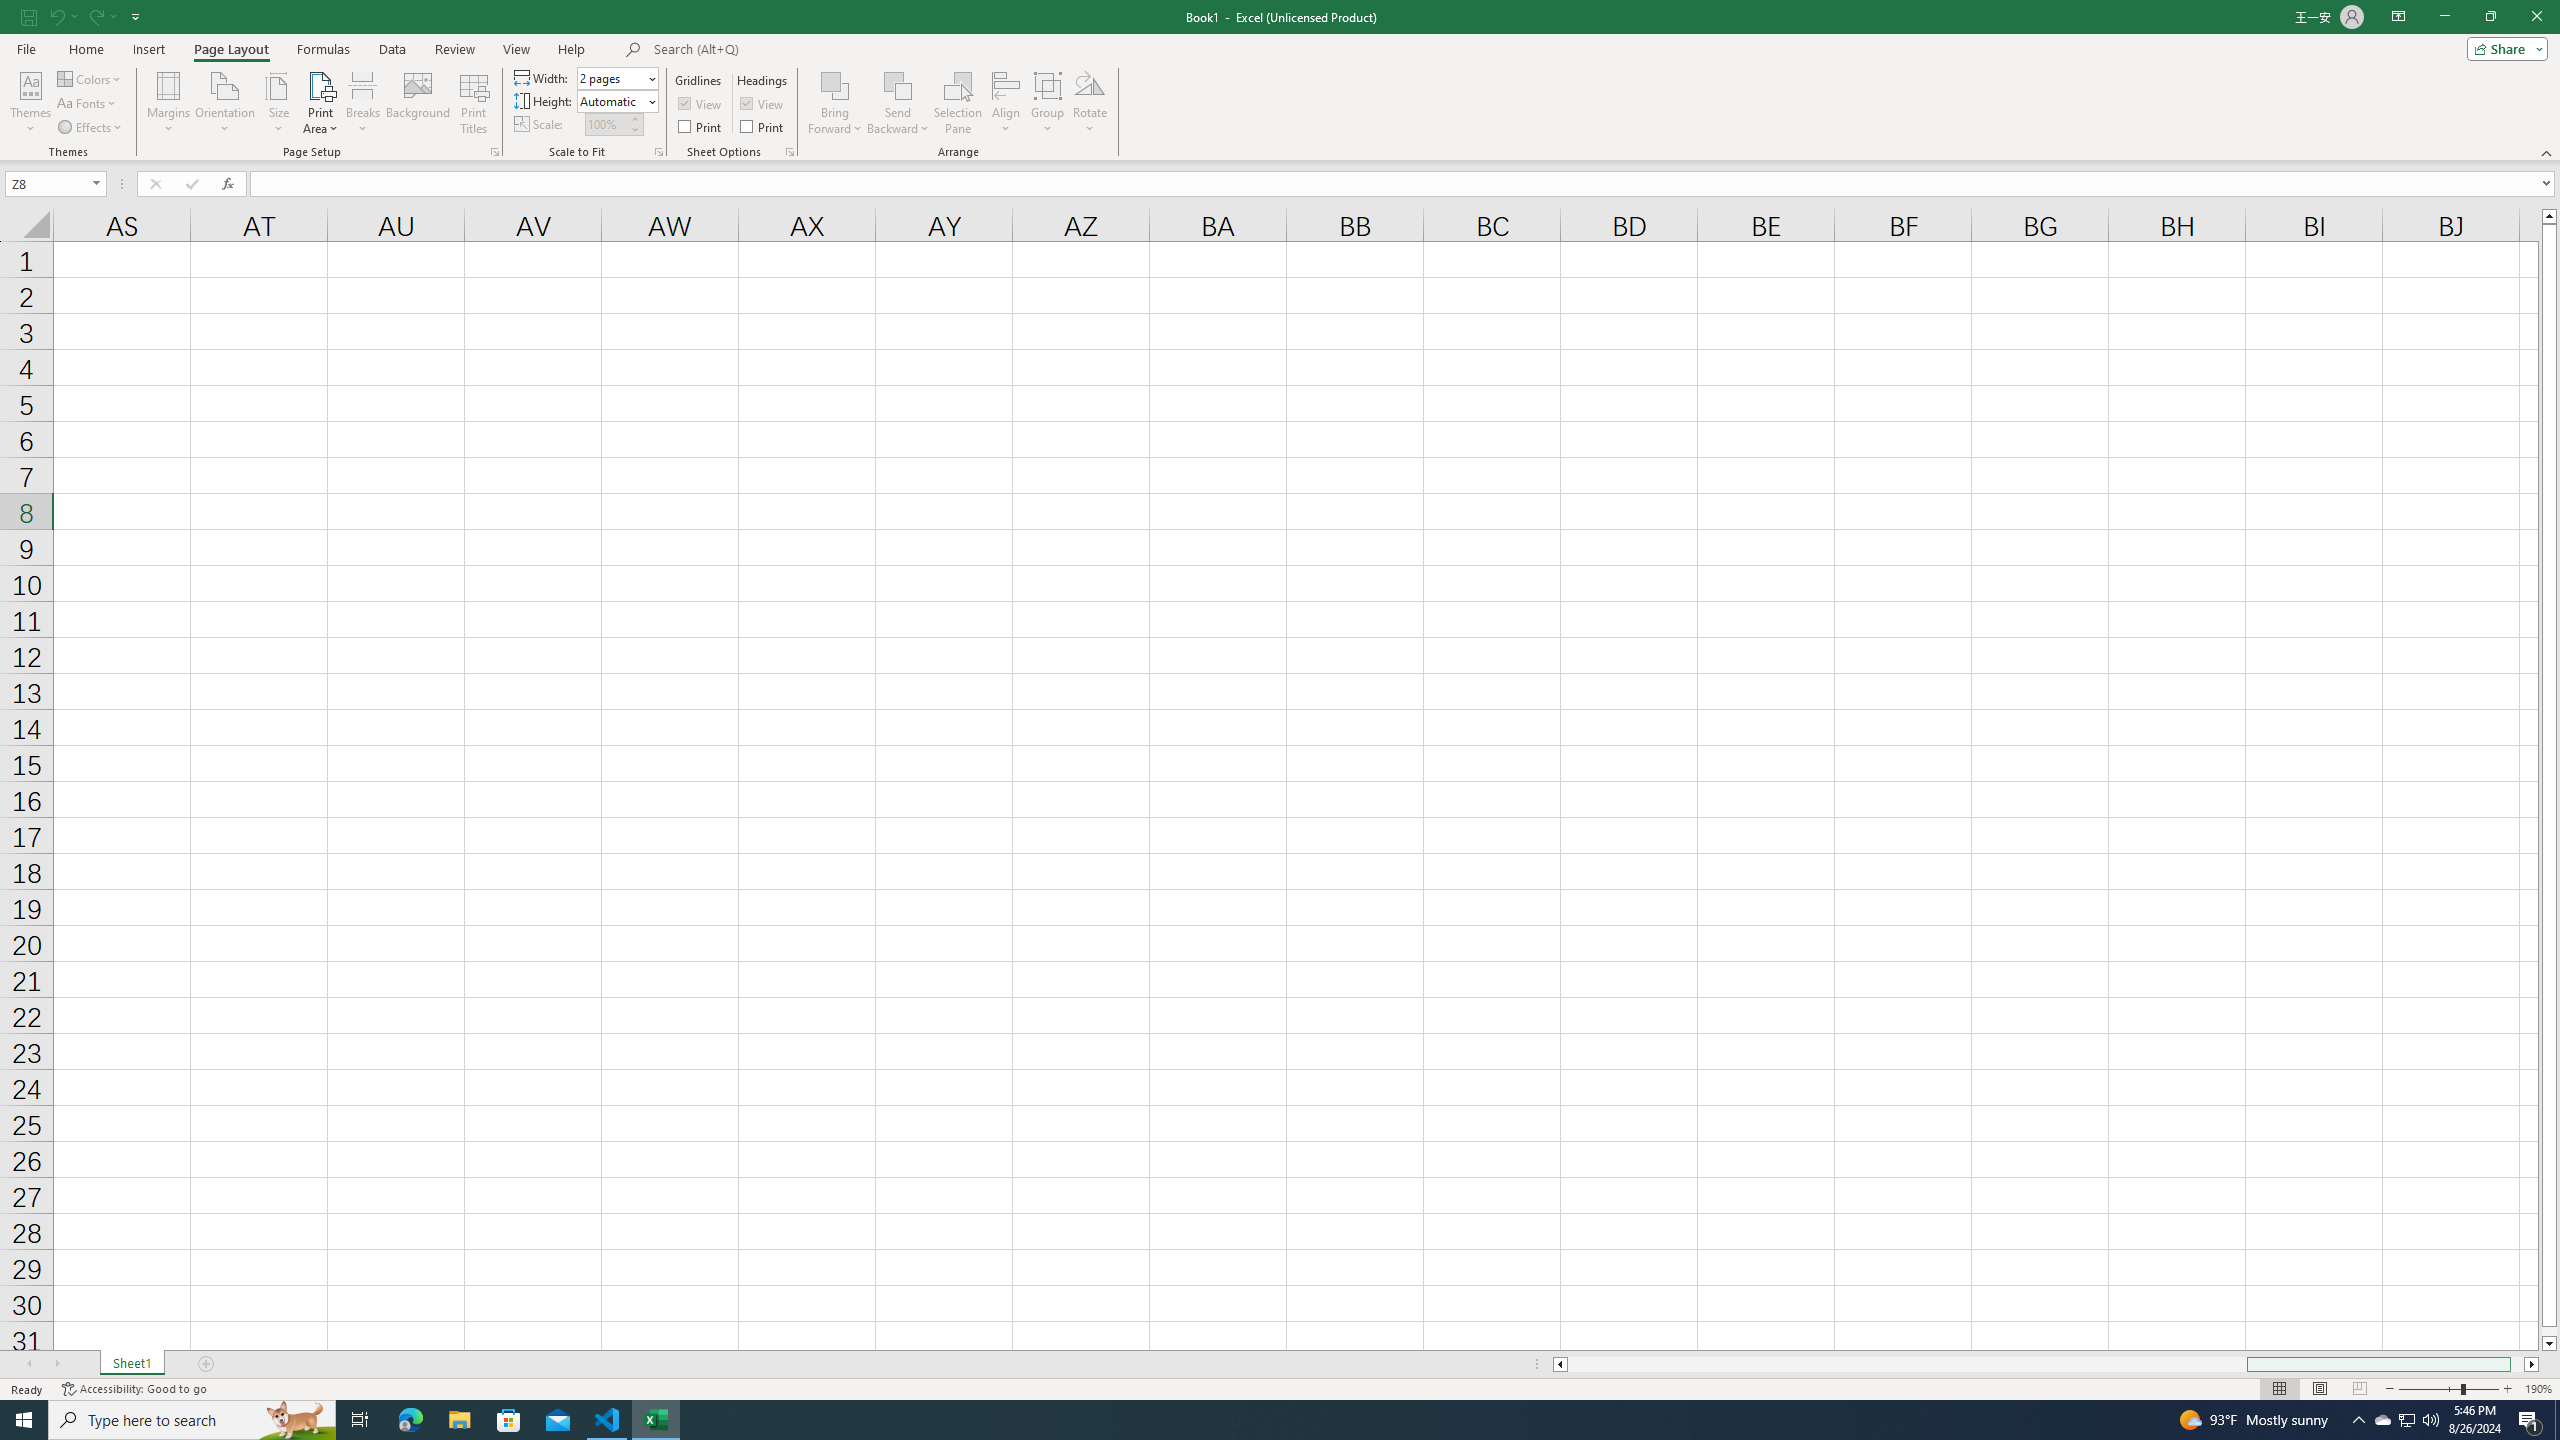 The image size is (2560, 1440). I want to click on Ribbon Display Options, so click(2398, 17).